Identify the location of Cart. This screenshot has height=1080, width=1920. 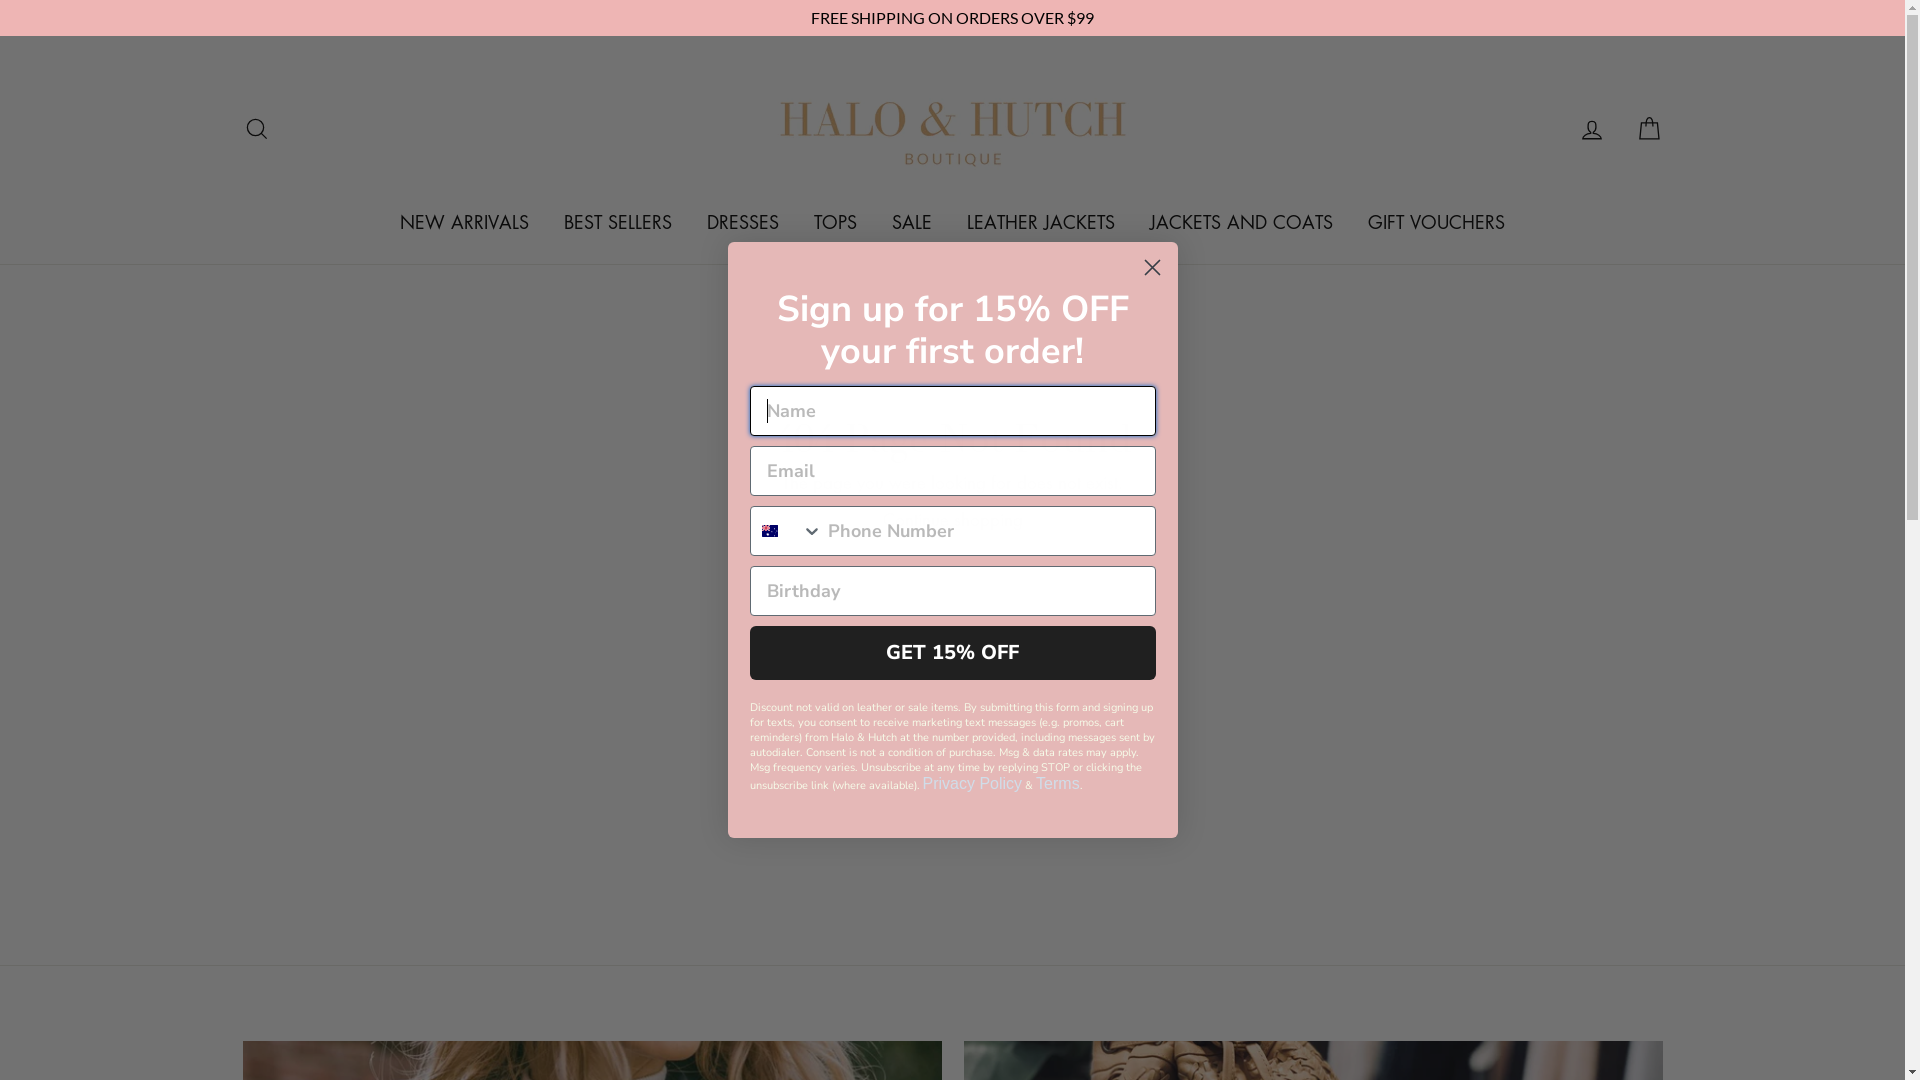
(1648, 128).